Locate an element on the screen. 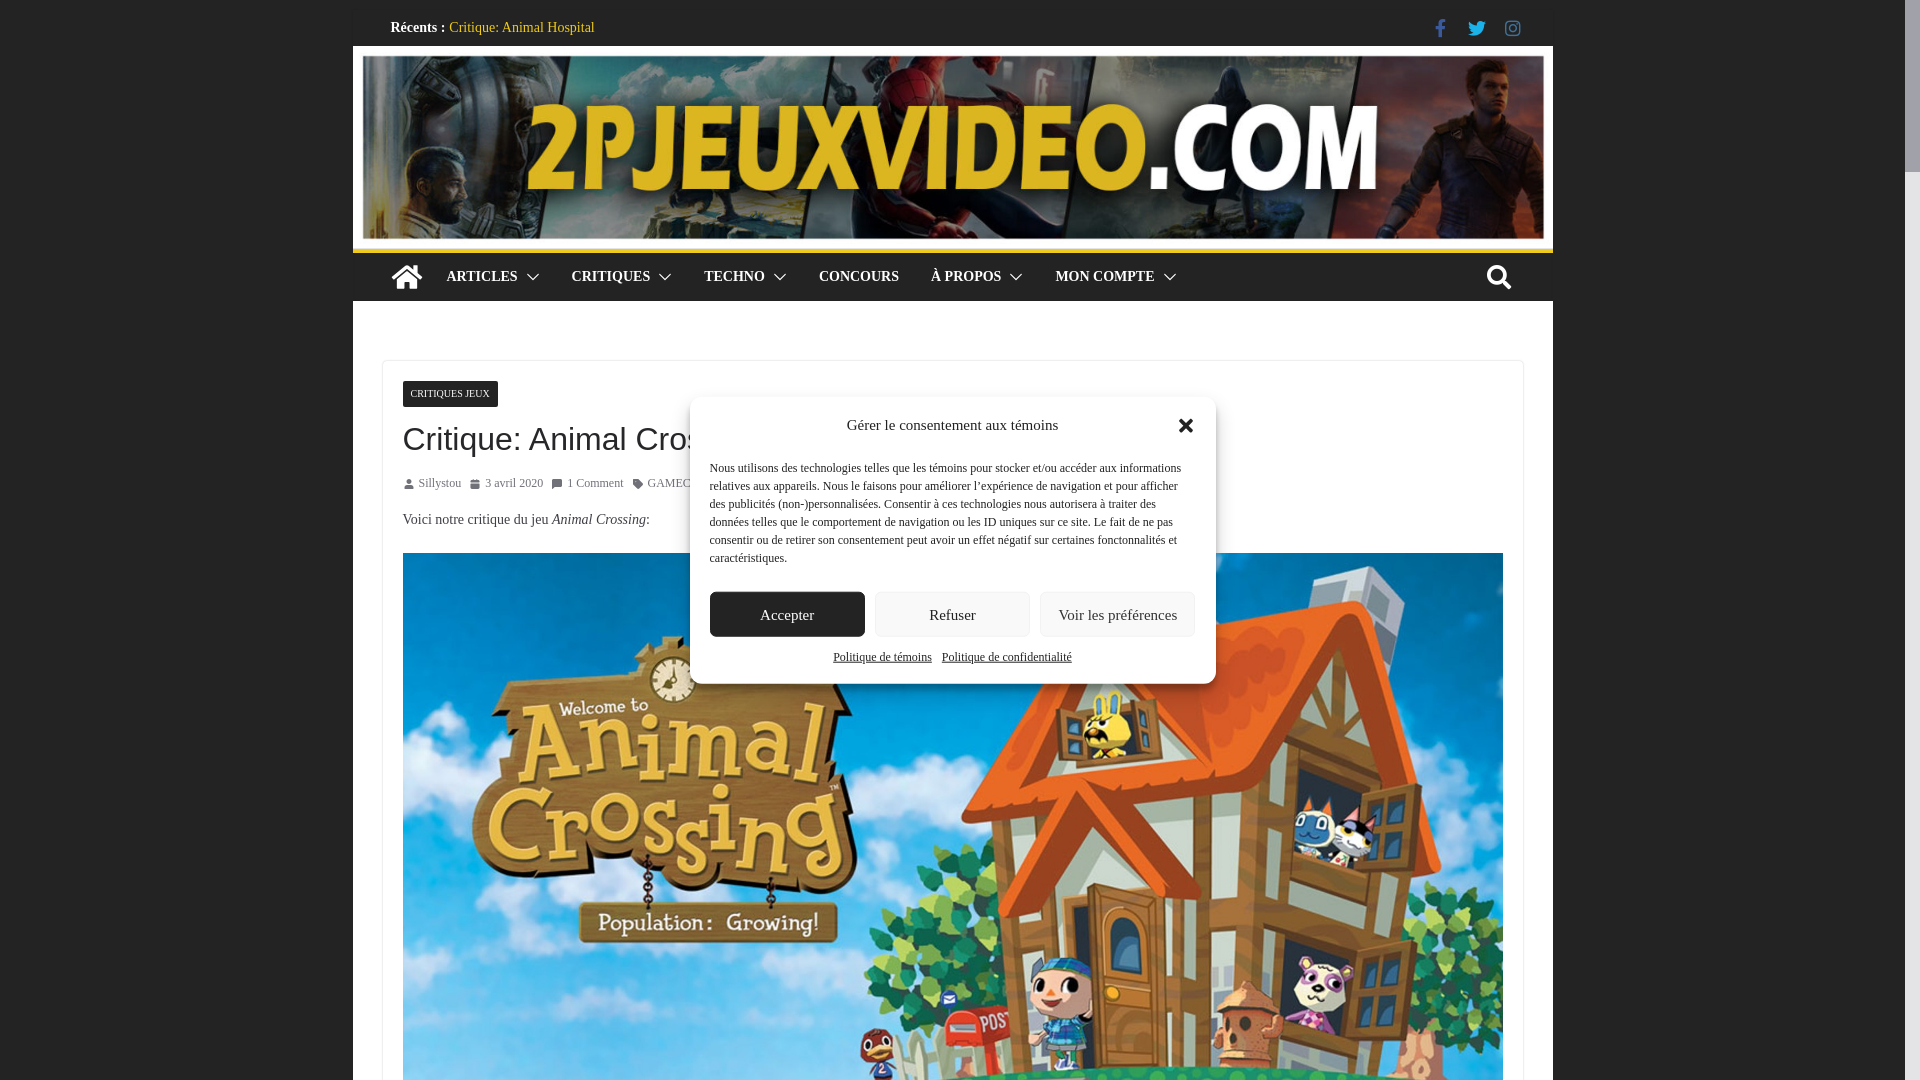 The width and height of the screenshot is (1920, 1080). MON COMPTE is located at coordinates (1104, 277).